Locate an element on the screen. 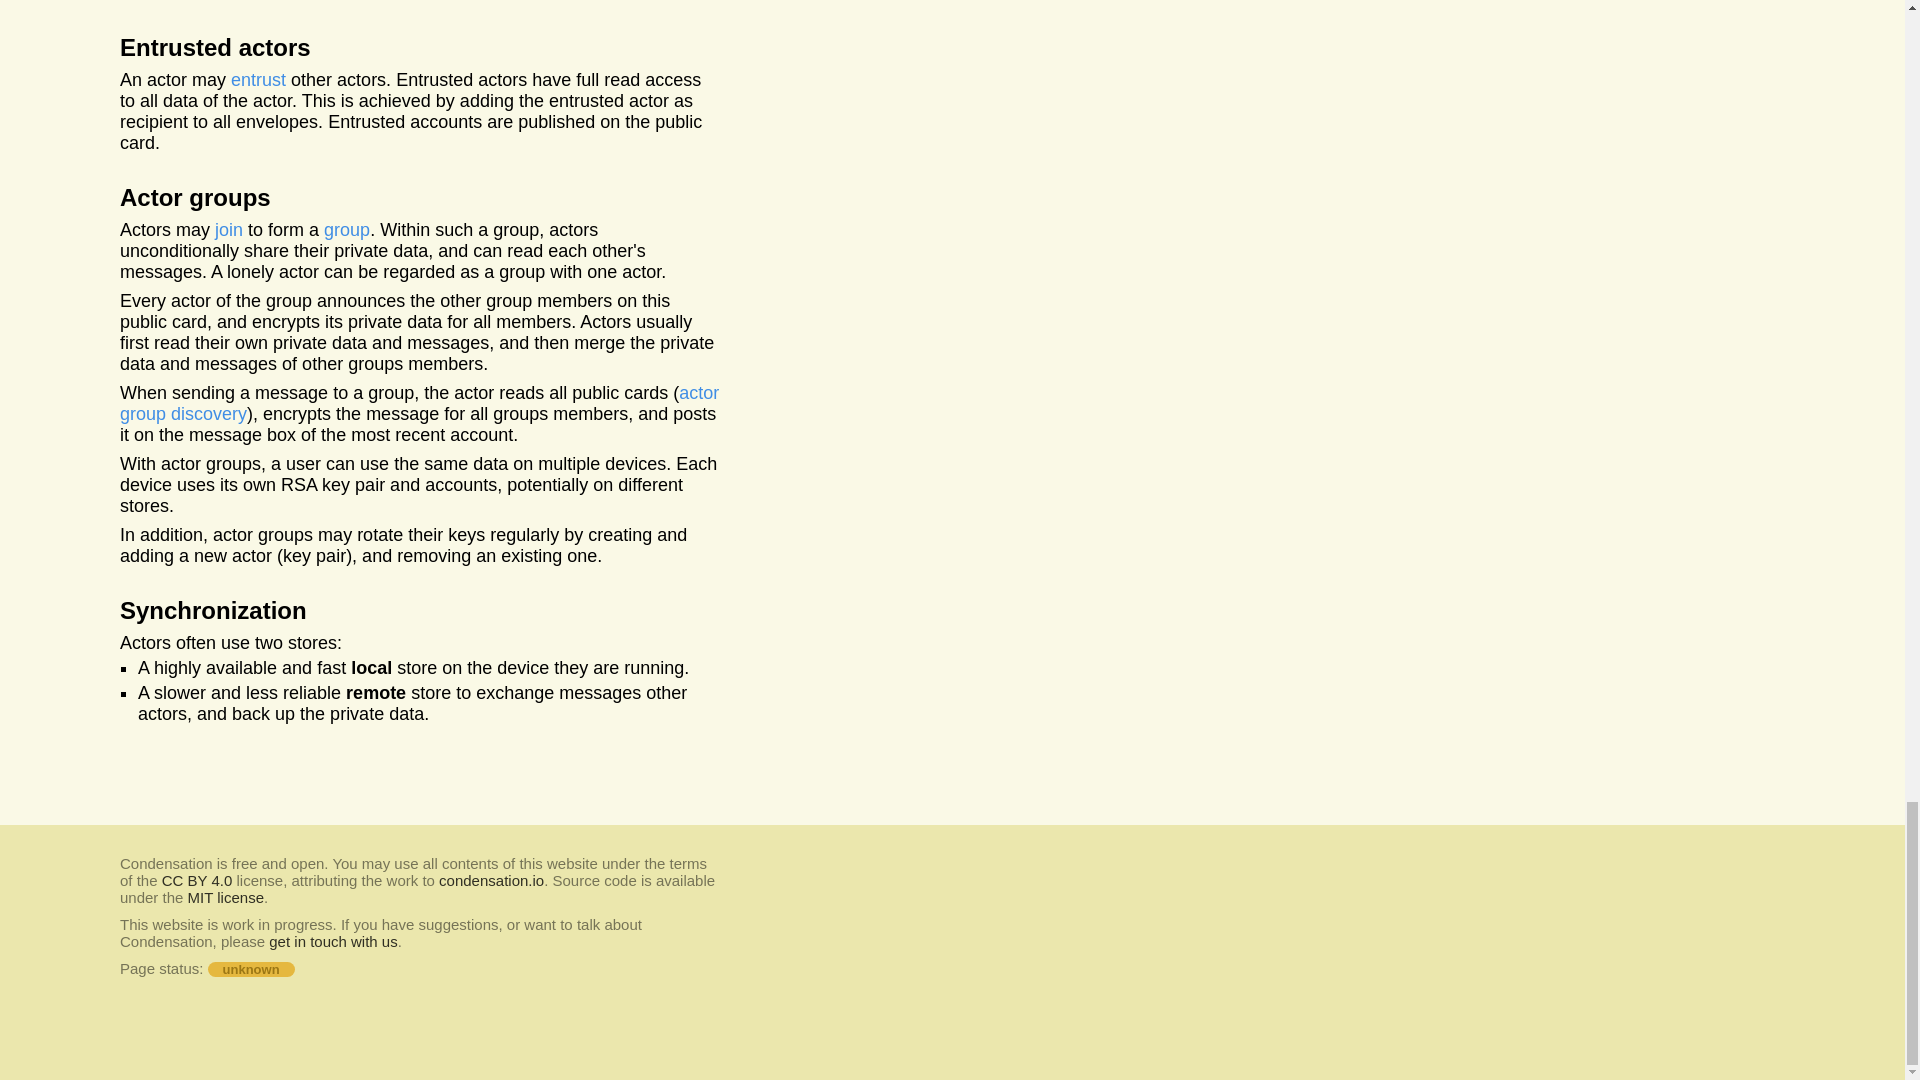 This screenshot has height=1080, width=1920. actor group discovery is located at coordinates (418, 404).